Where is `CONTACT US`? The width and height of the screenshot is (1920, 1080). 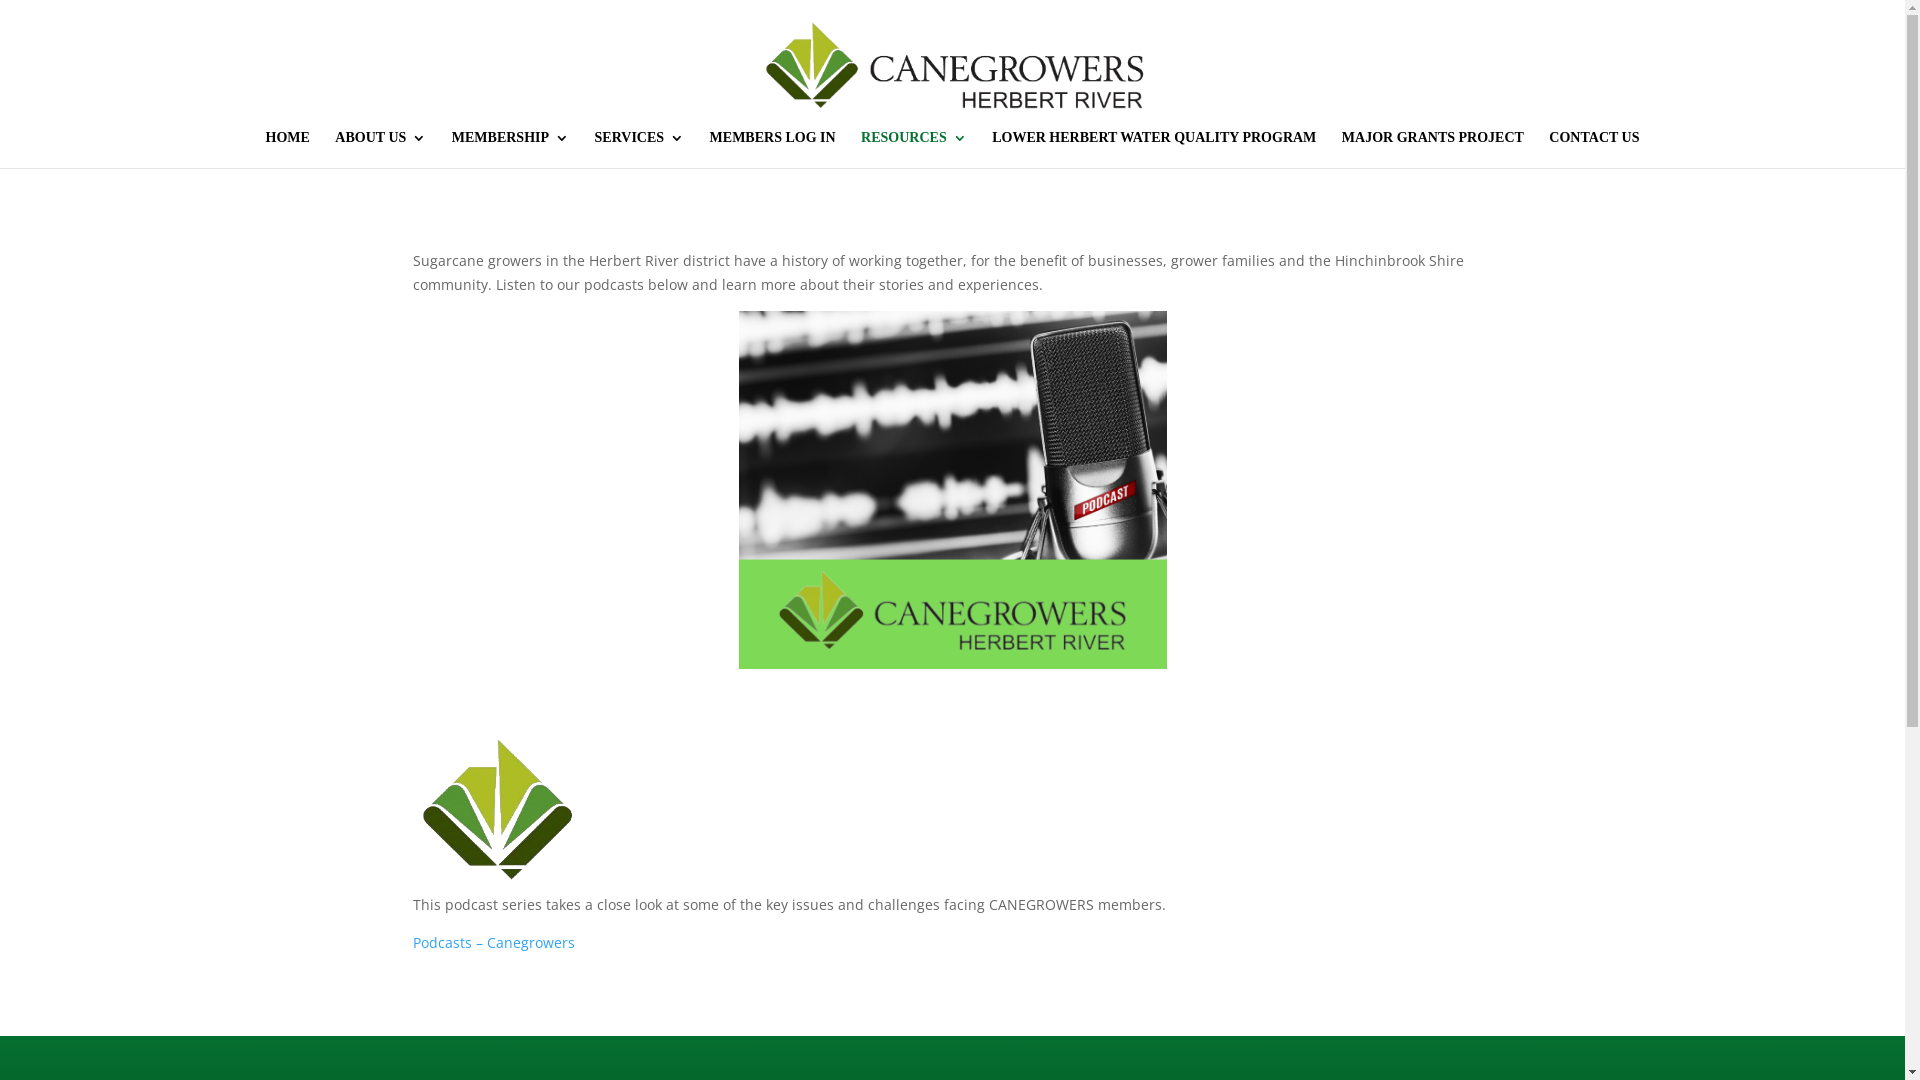 CONTACT US is located at coordinates (1594, 150).